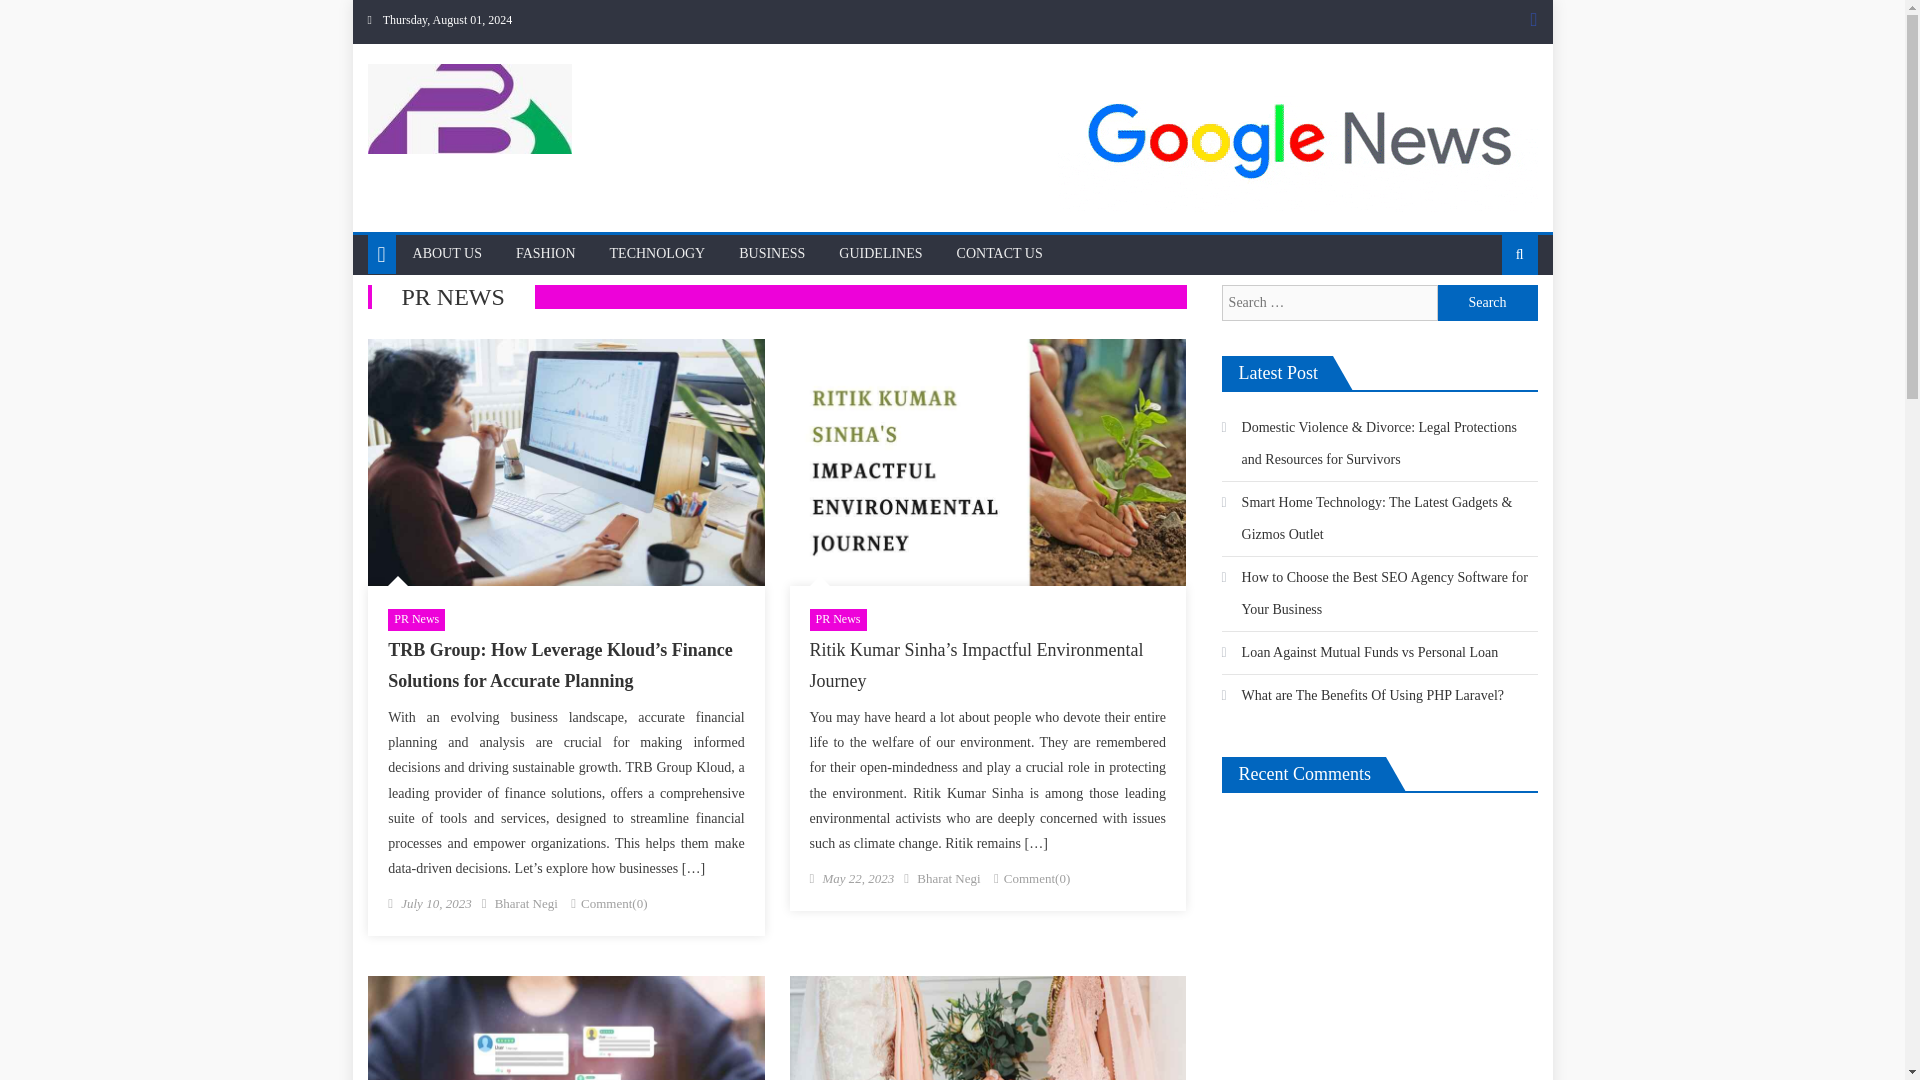  What do you see at coordinates (436, 904) in the screenshot?
I see `July 10, 2023` at bounding box center [436, 904].